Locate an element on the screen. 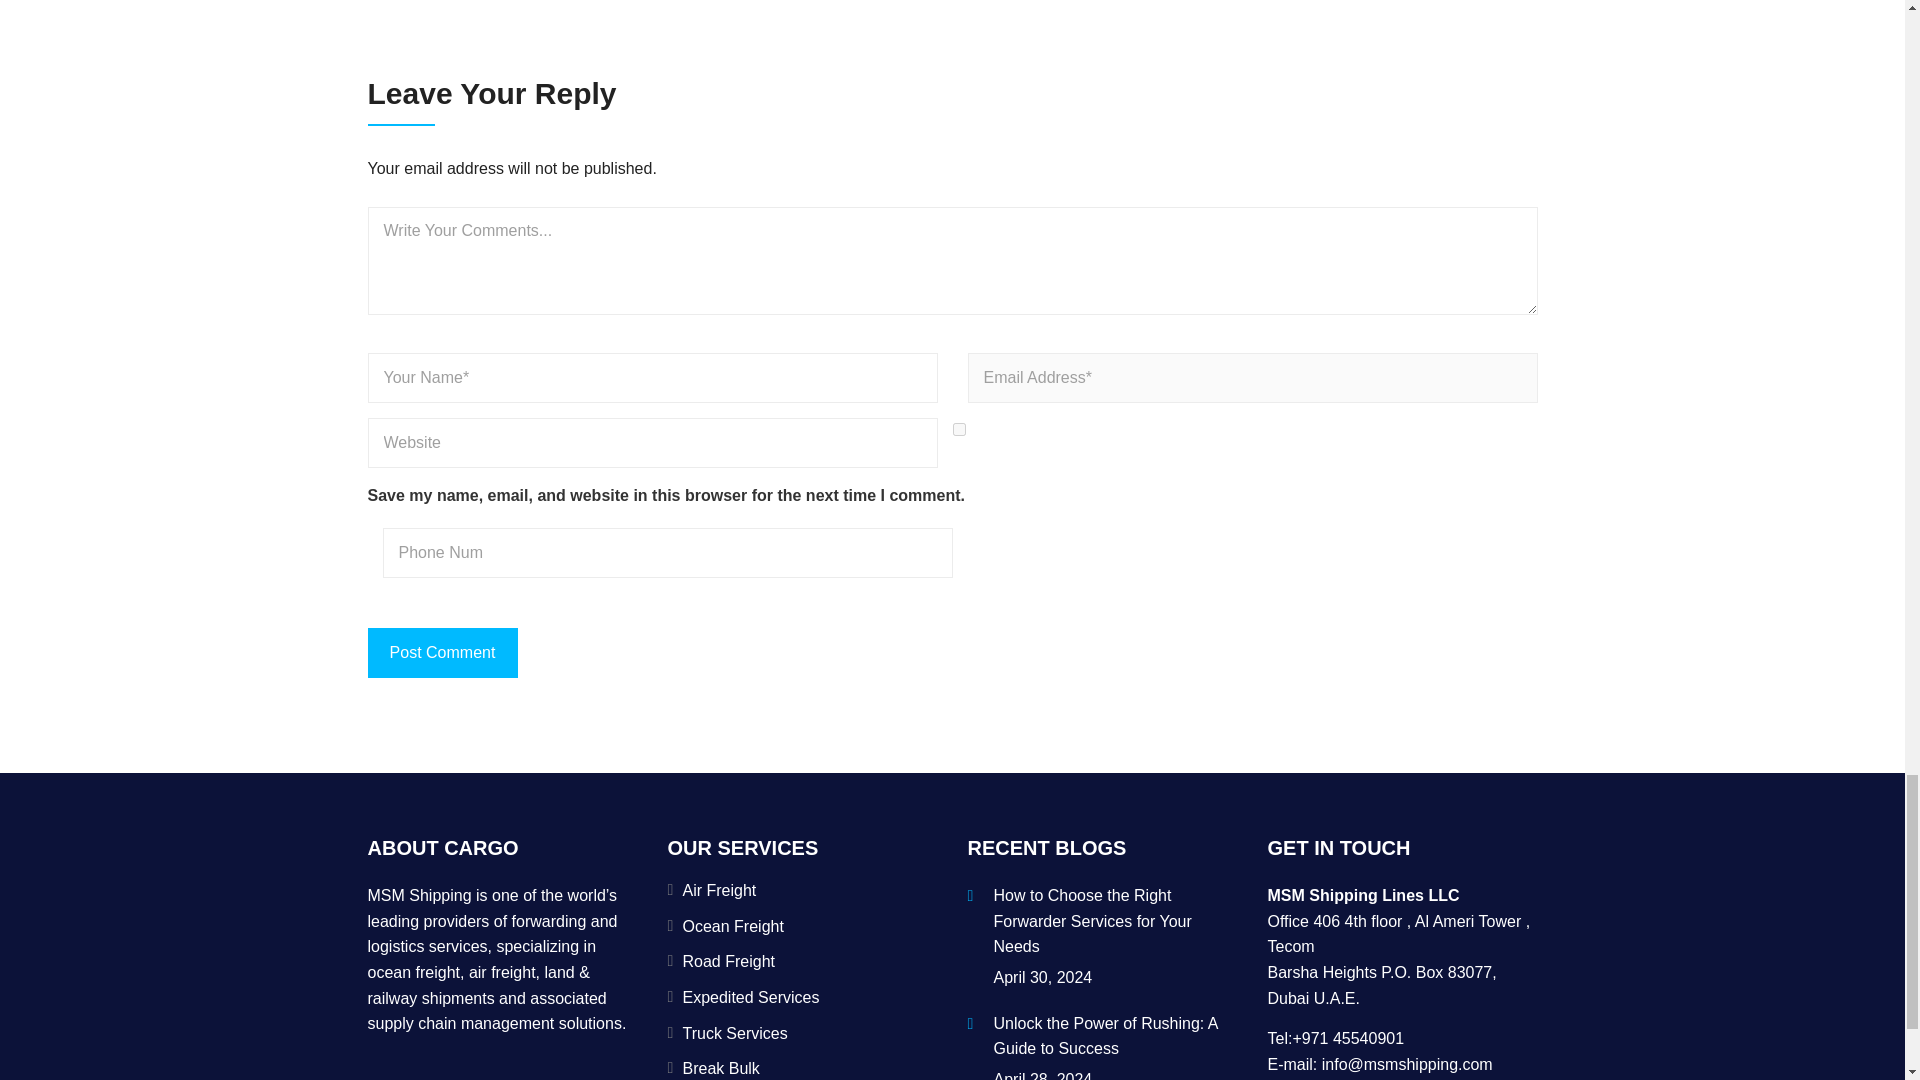 The height and width of the screenshot is (1080, 1920). How to Choose the Right Forwarder Services for Your Needs is located at coordinates (1116, 924).